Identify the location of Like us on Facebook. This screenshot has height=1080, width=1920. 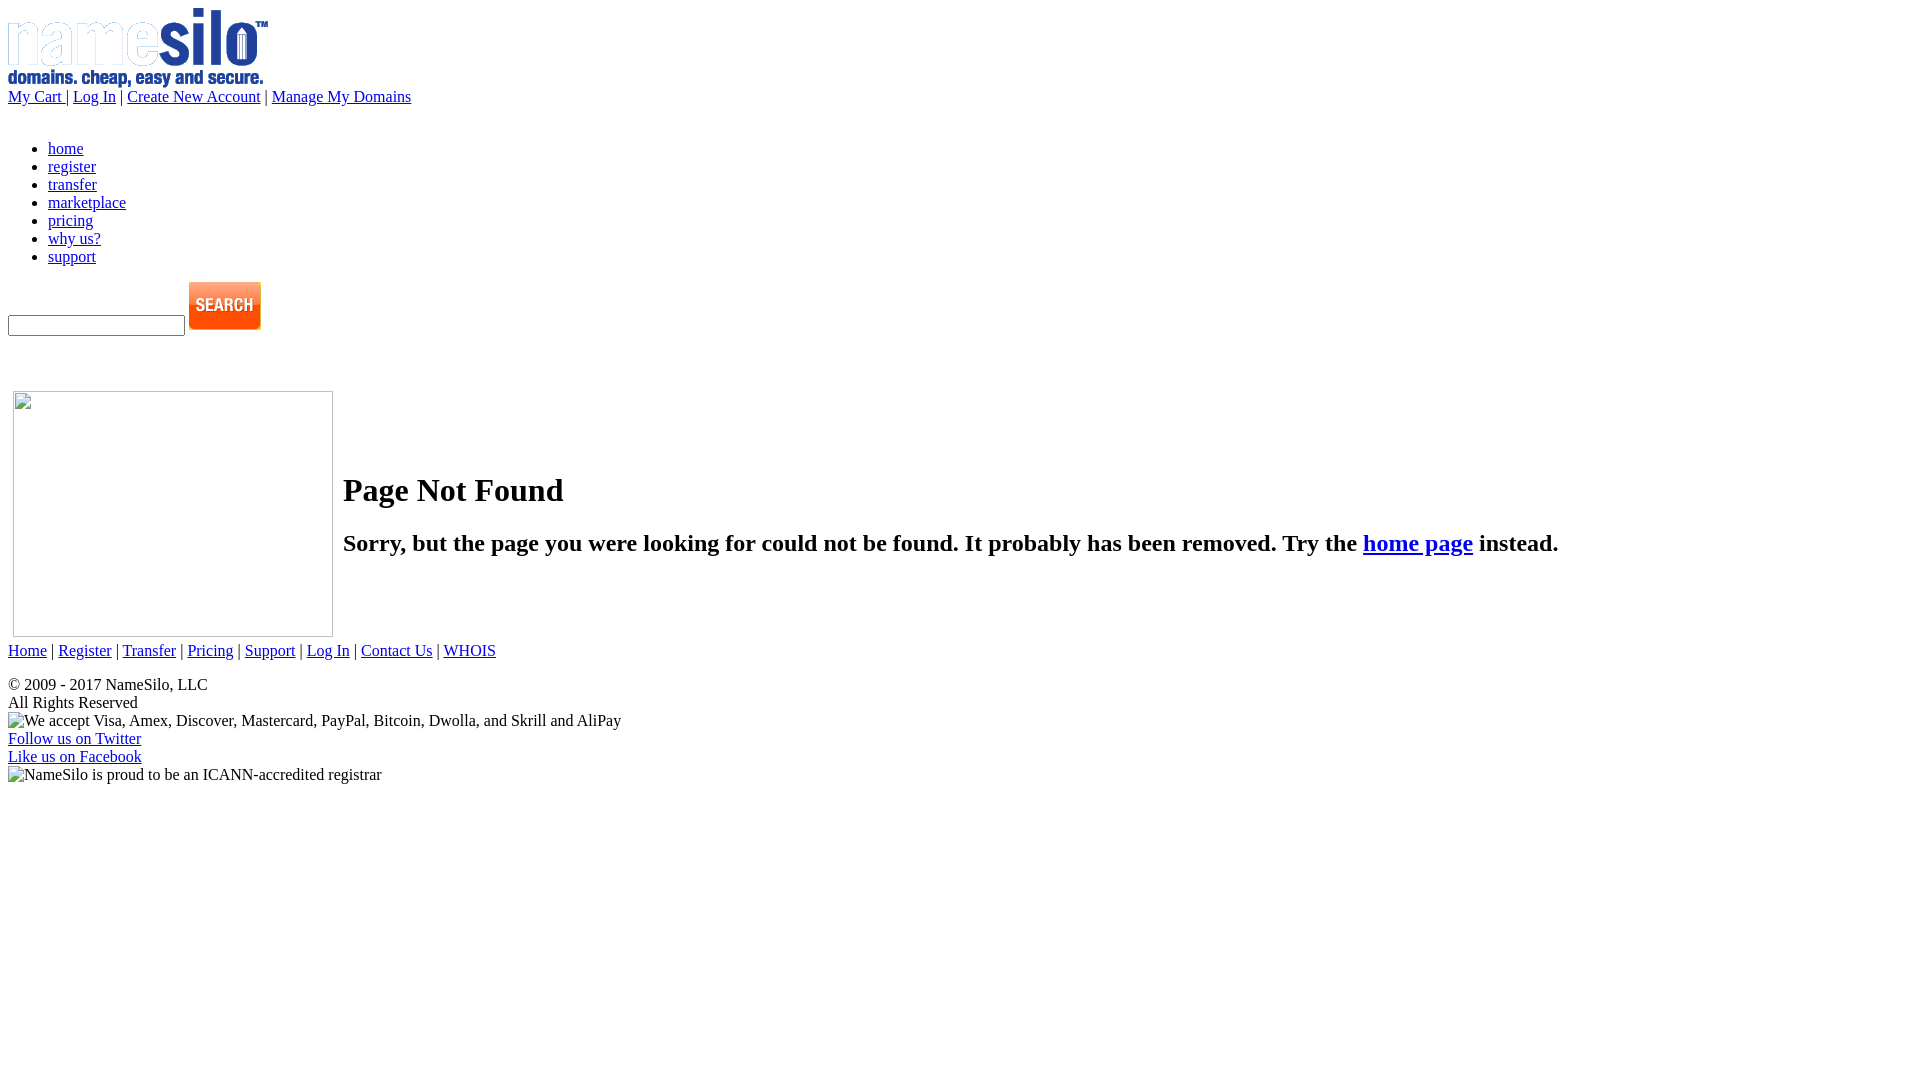
(75, 756).